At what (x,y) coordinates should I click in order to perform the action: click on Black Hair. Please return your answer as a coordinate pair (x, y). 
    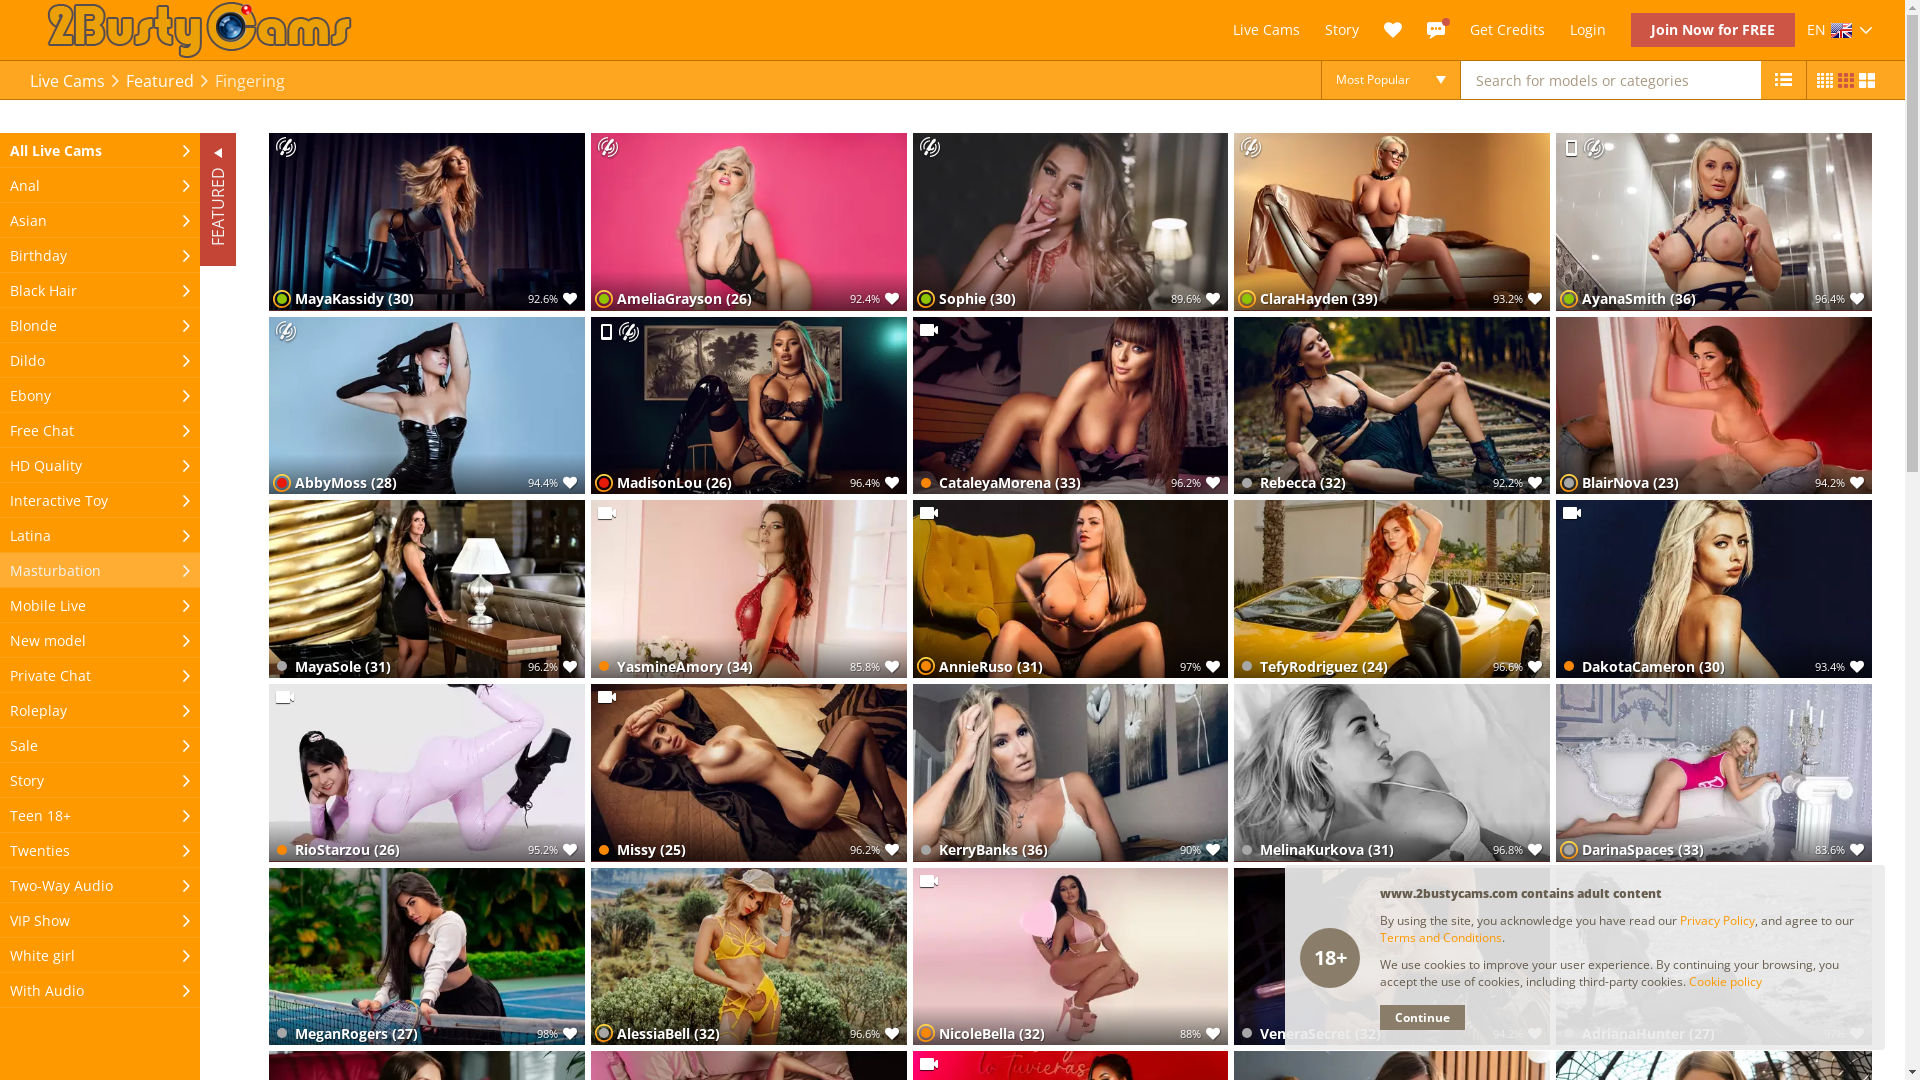
    Looking at the image, I should click on (100, 290).